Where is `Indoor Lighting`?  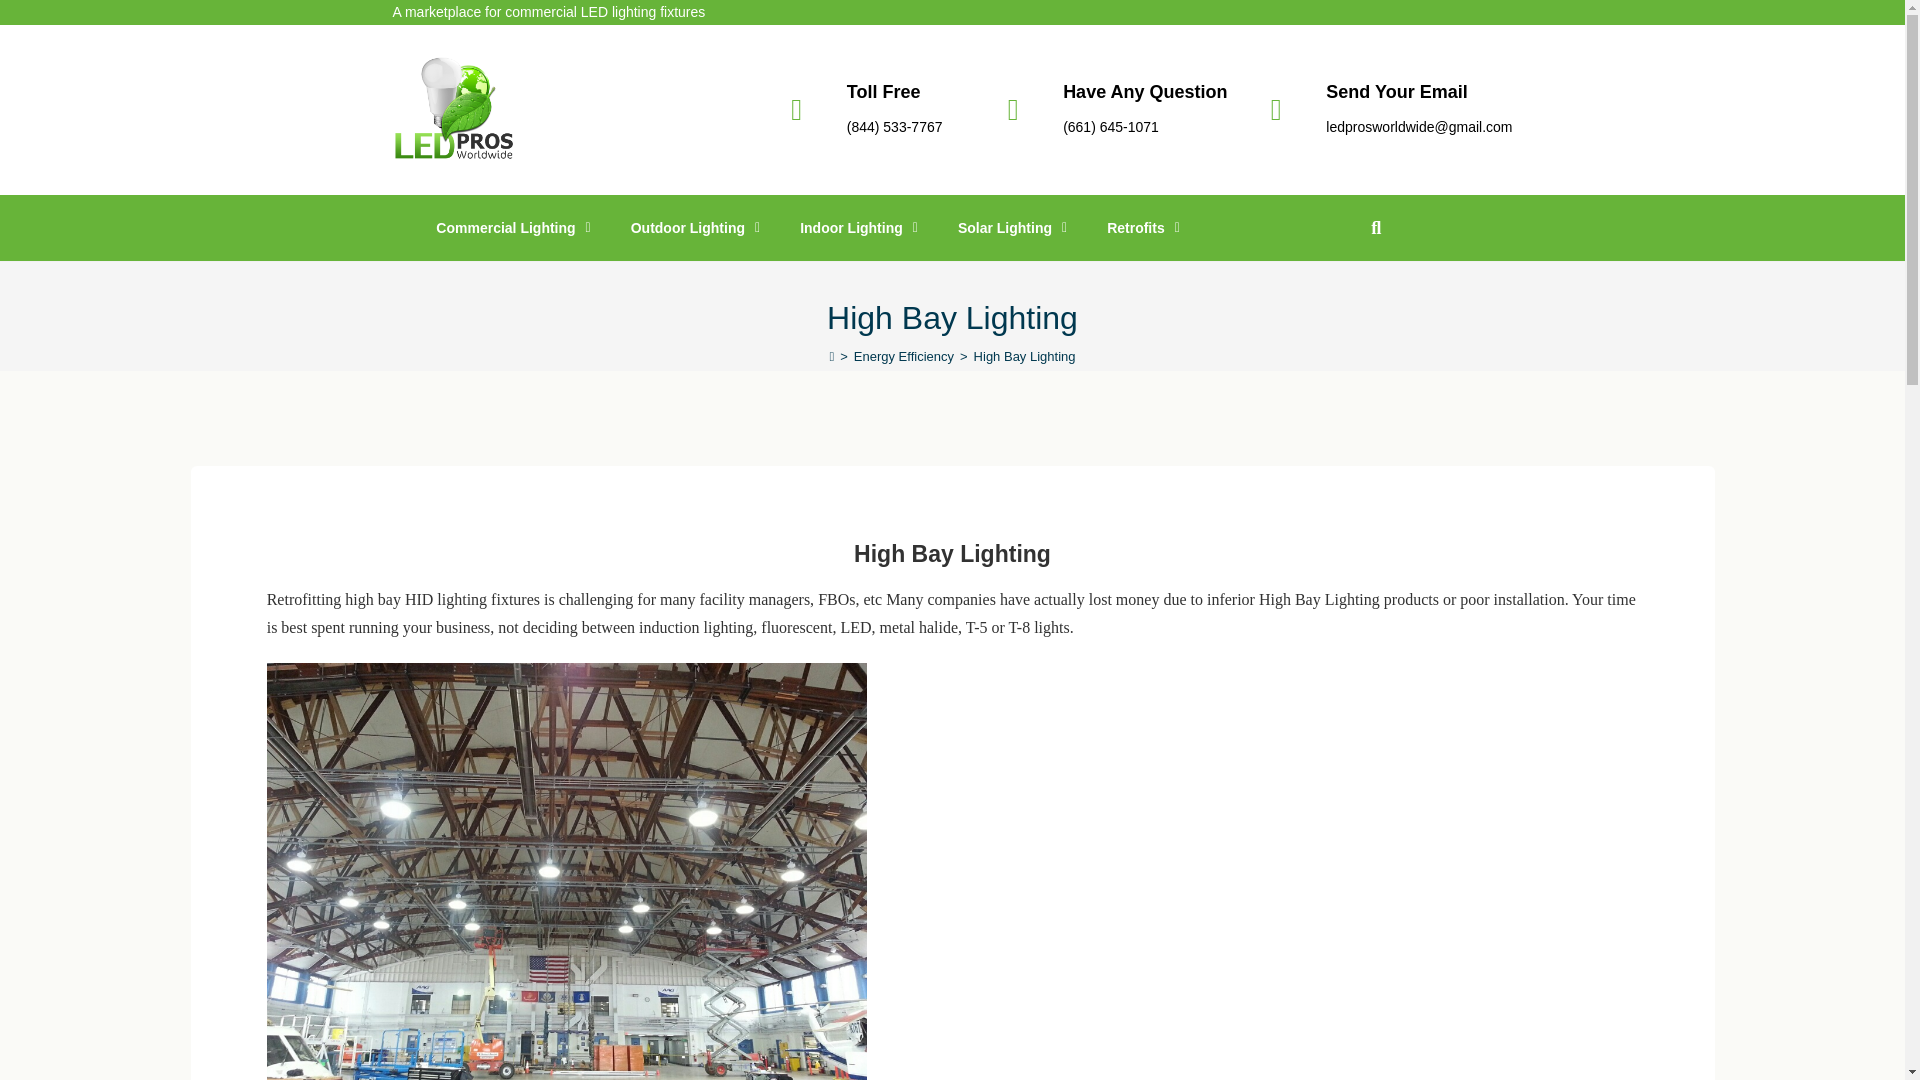
Indoor Lighting is located at coordinates (858, 228).